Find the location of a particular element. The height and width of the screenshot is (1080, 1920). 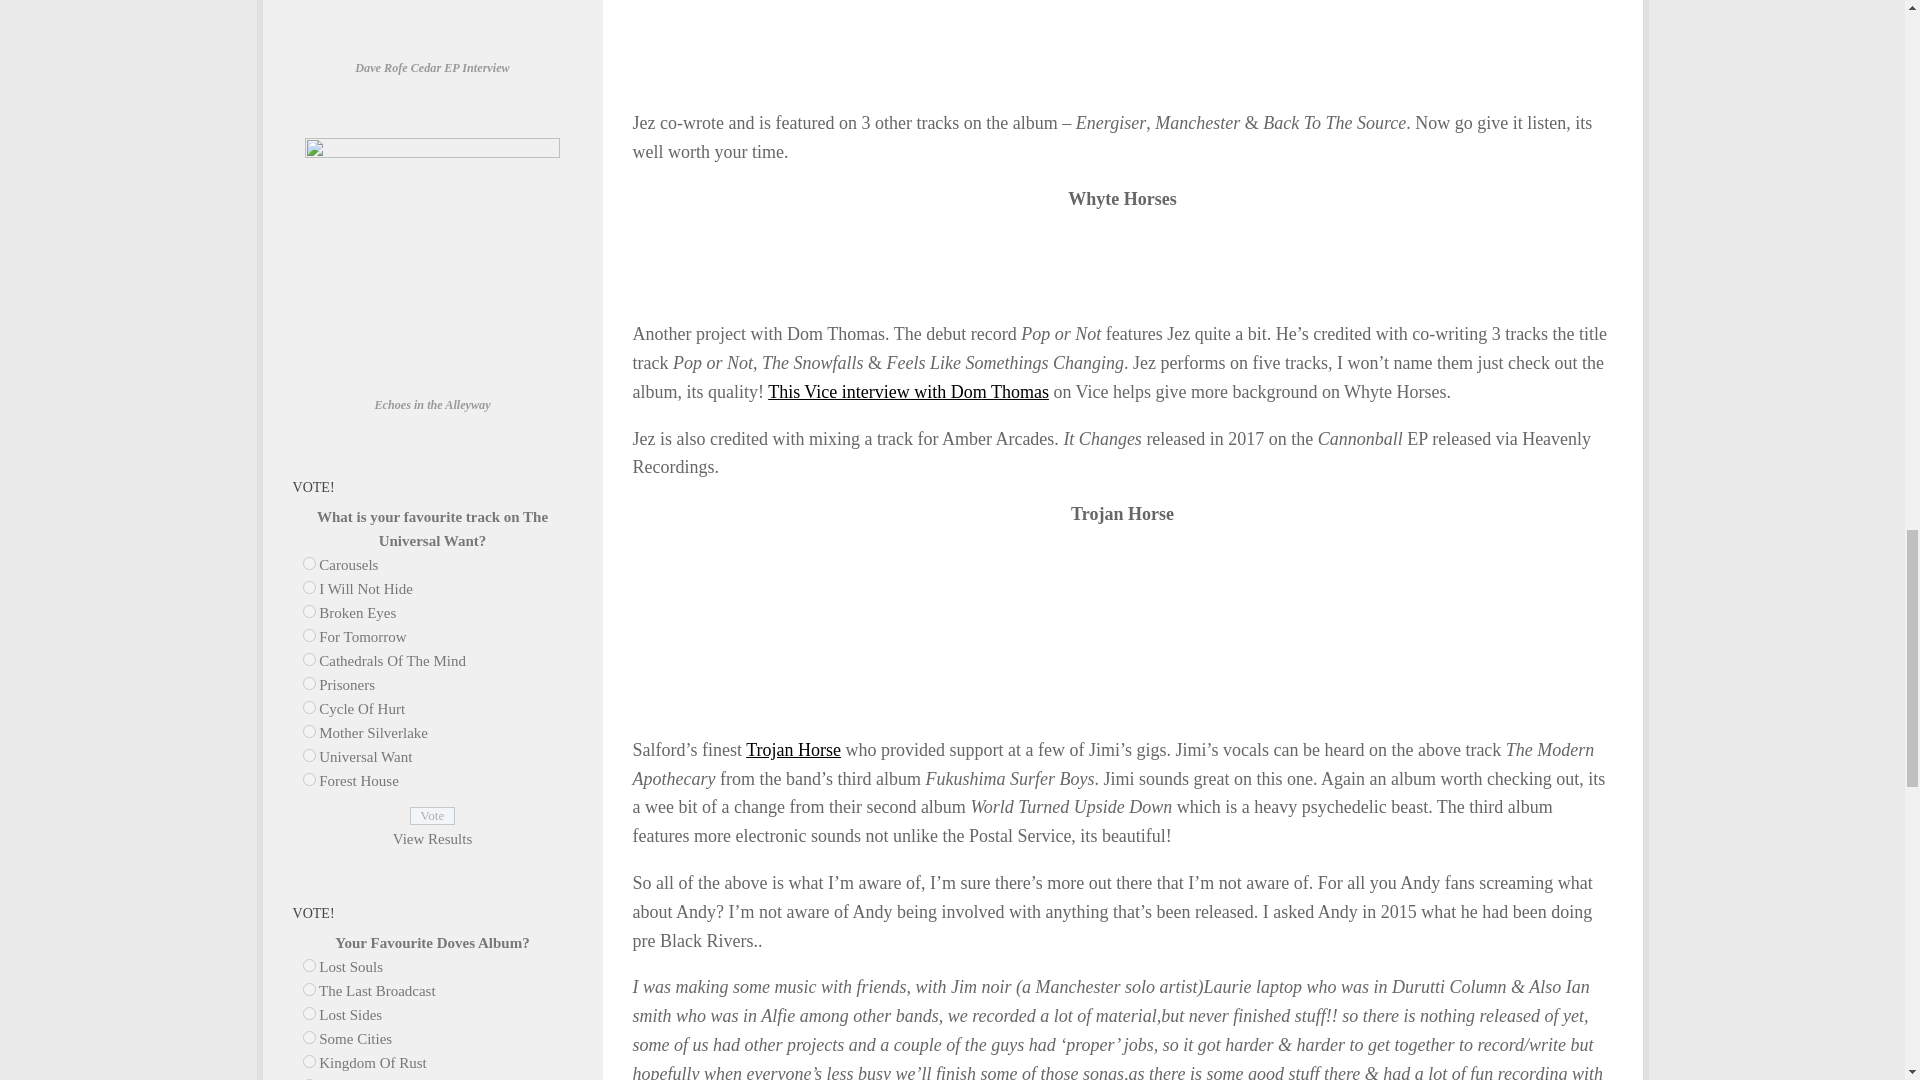

View Results Of This Poll is located at coordinates (432, 838).